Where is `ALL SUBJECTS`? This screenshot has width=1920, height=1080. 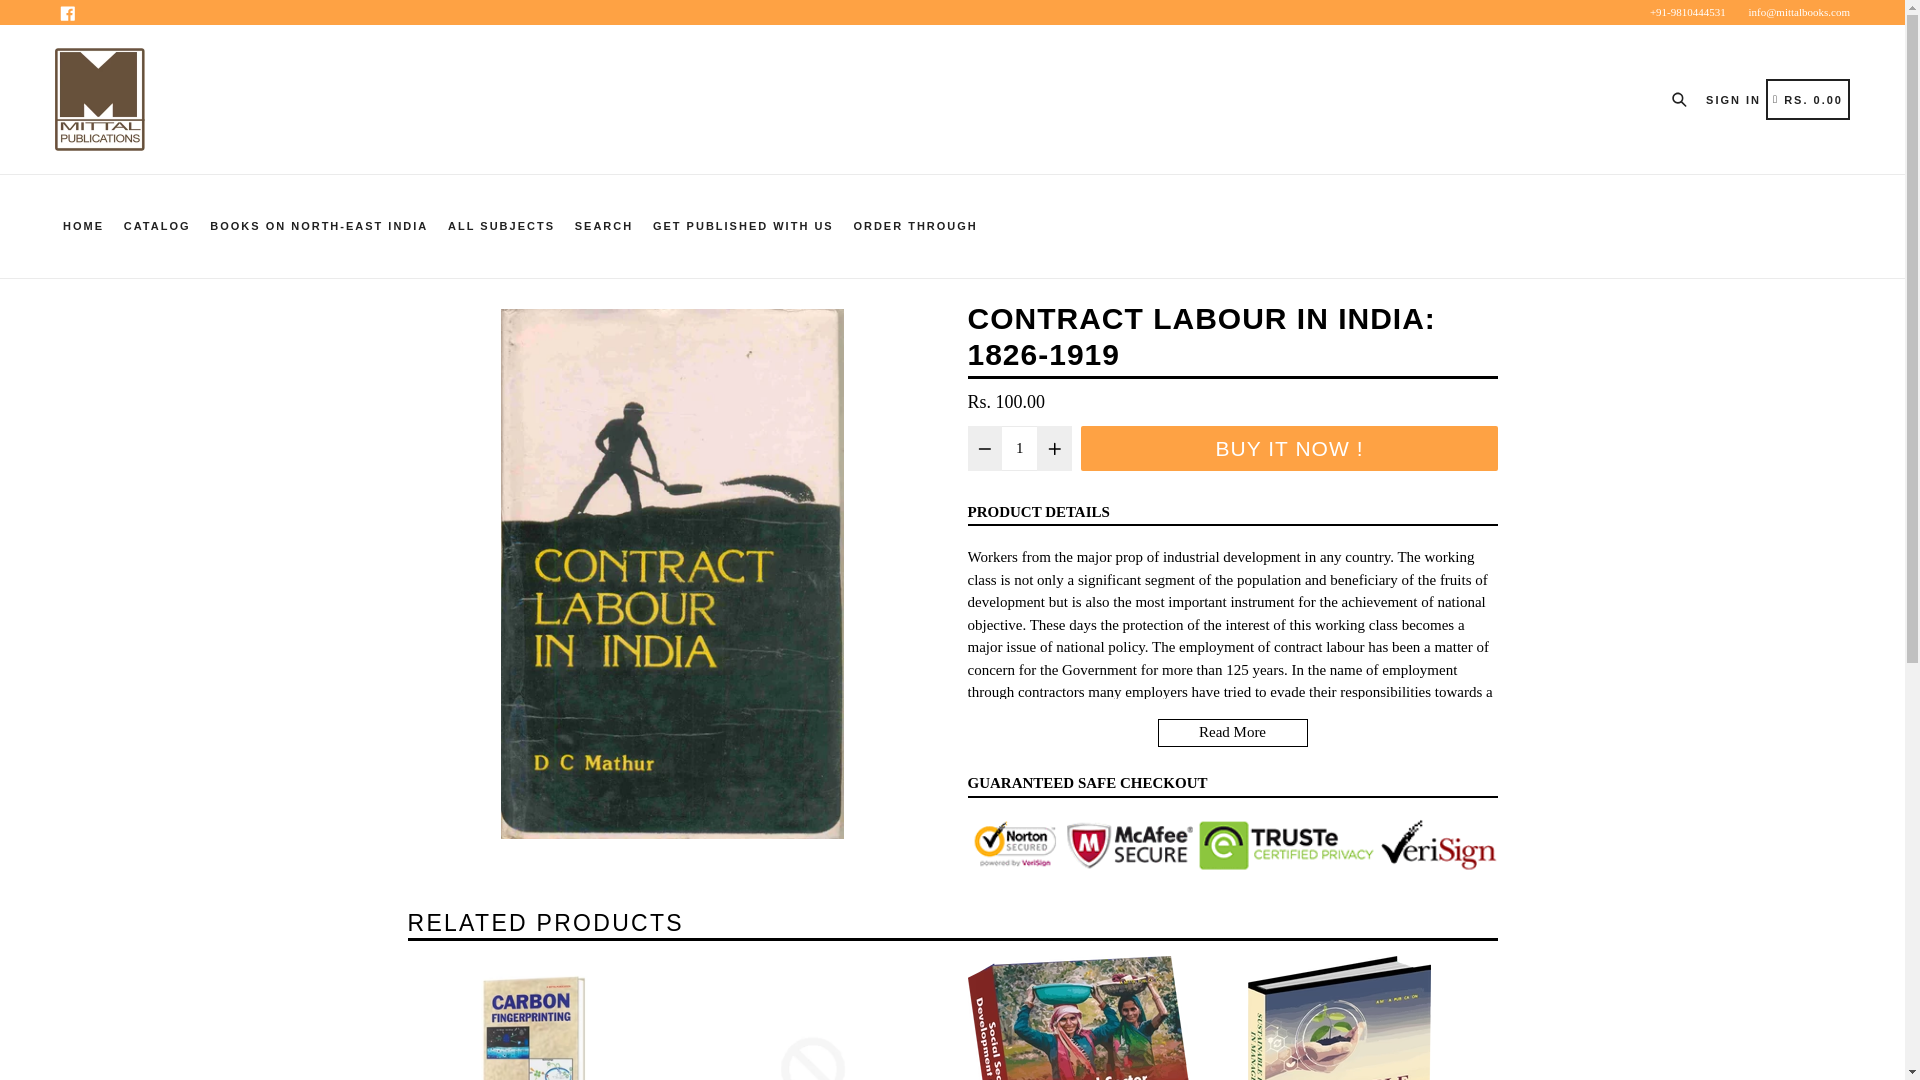 ALL SUBJECTS is located at coordinates (500, 226).